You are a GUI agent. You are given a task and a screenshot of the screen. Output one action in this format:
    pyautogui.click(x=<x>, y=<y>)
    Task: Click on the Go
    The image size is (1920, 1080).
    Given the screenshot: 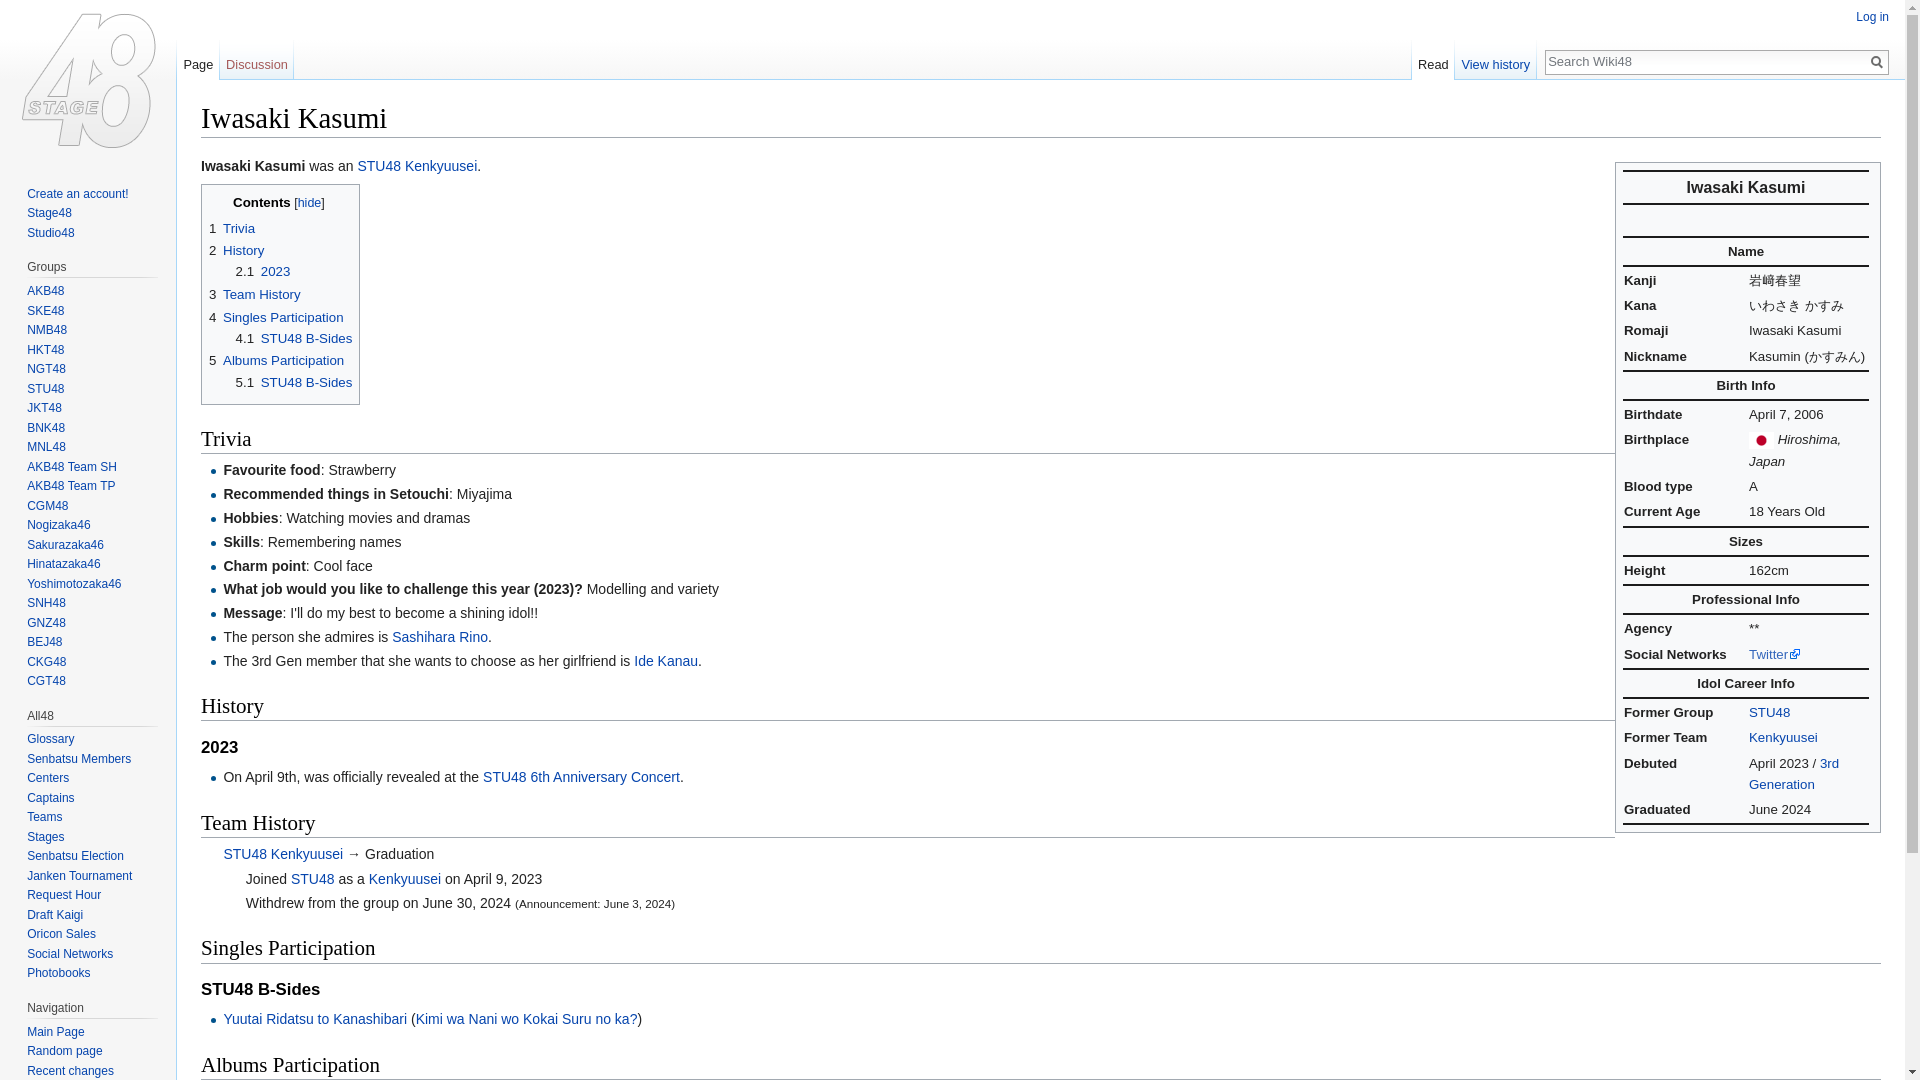 What is the action you would take?
    pyautogui.click(x=1876, y=62)
    